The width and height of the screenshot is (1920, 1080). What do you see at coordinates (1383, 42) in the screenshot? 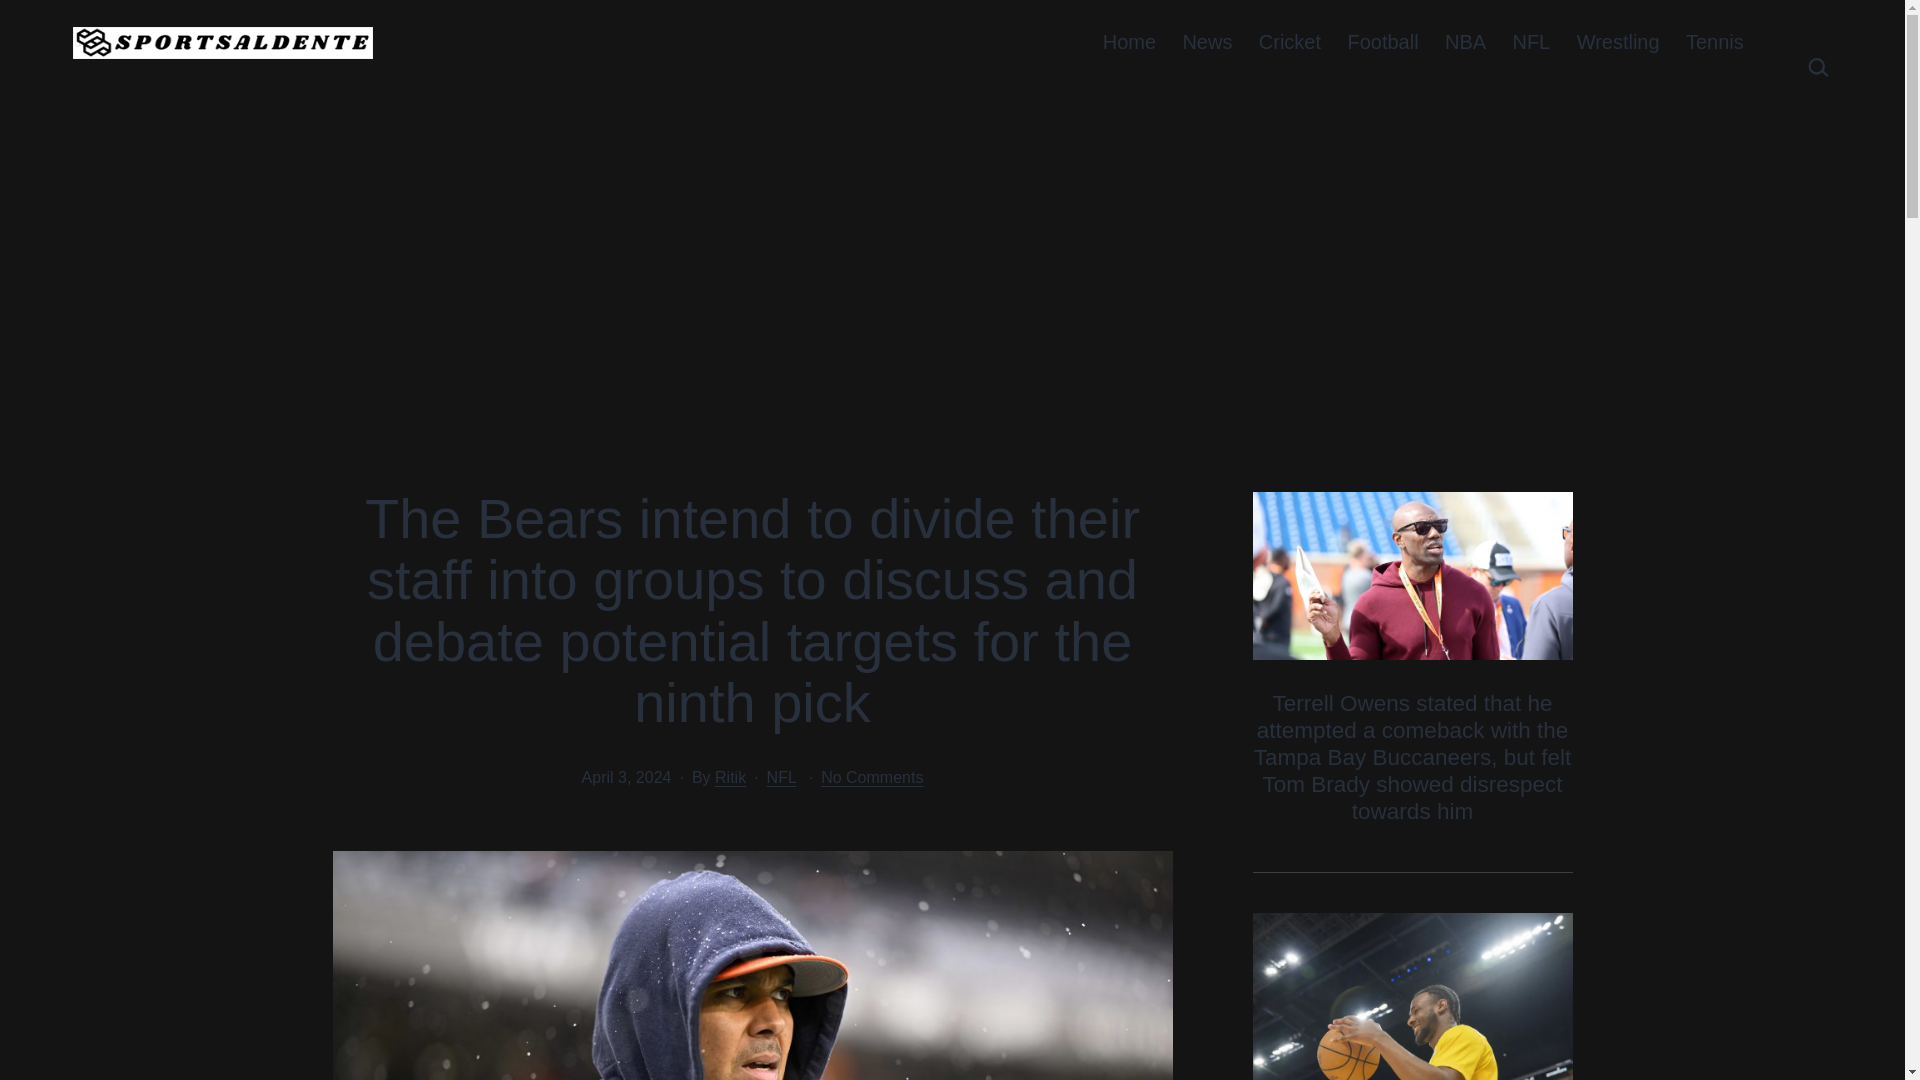
I see `Football` at bounding box center [1383, 42].